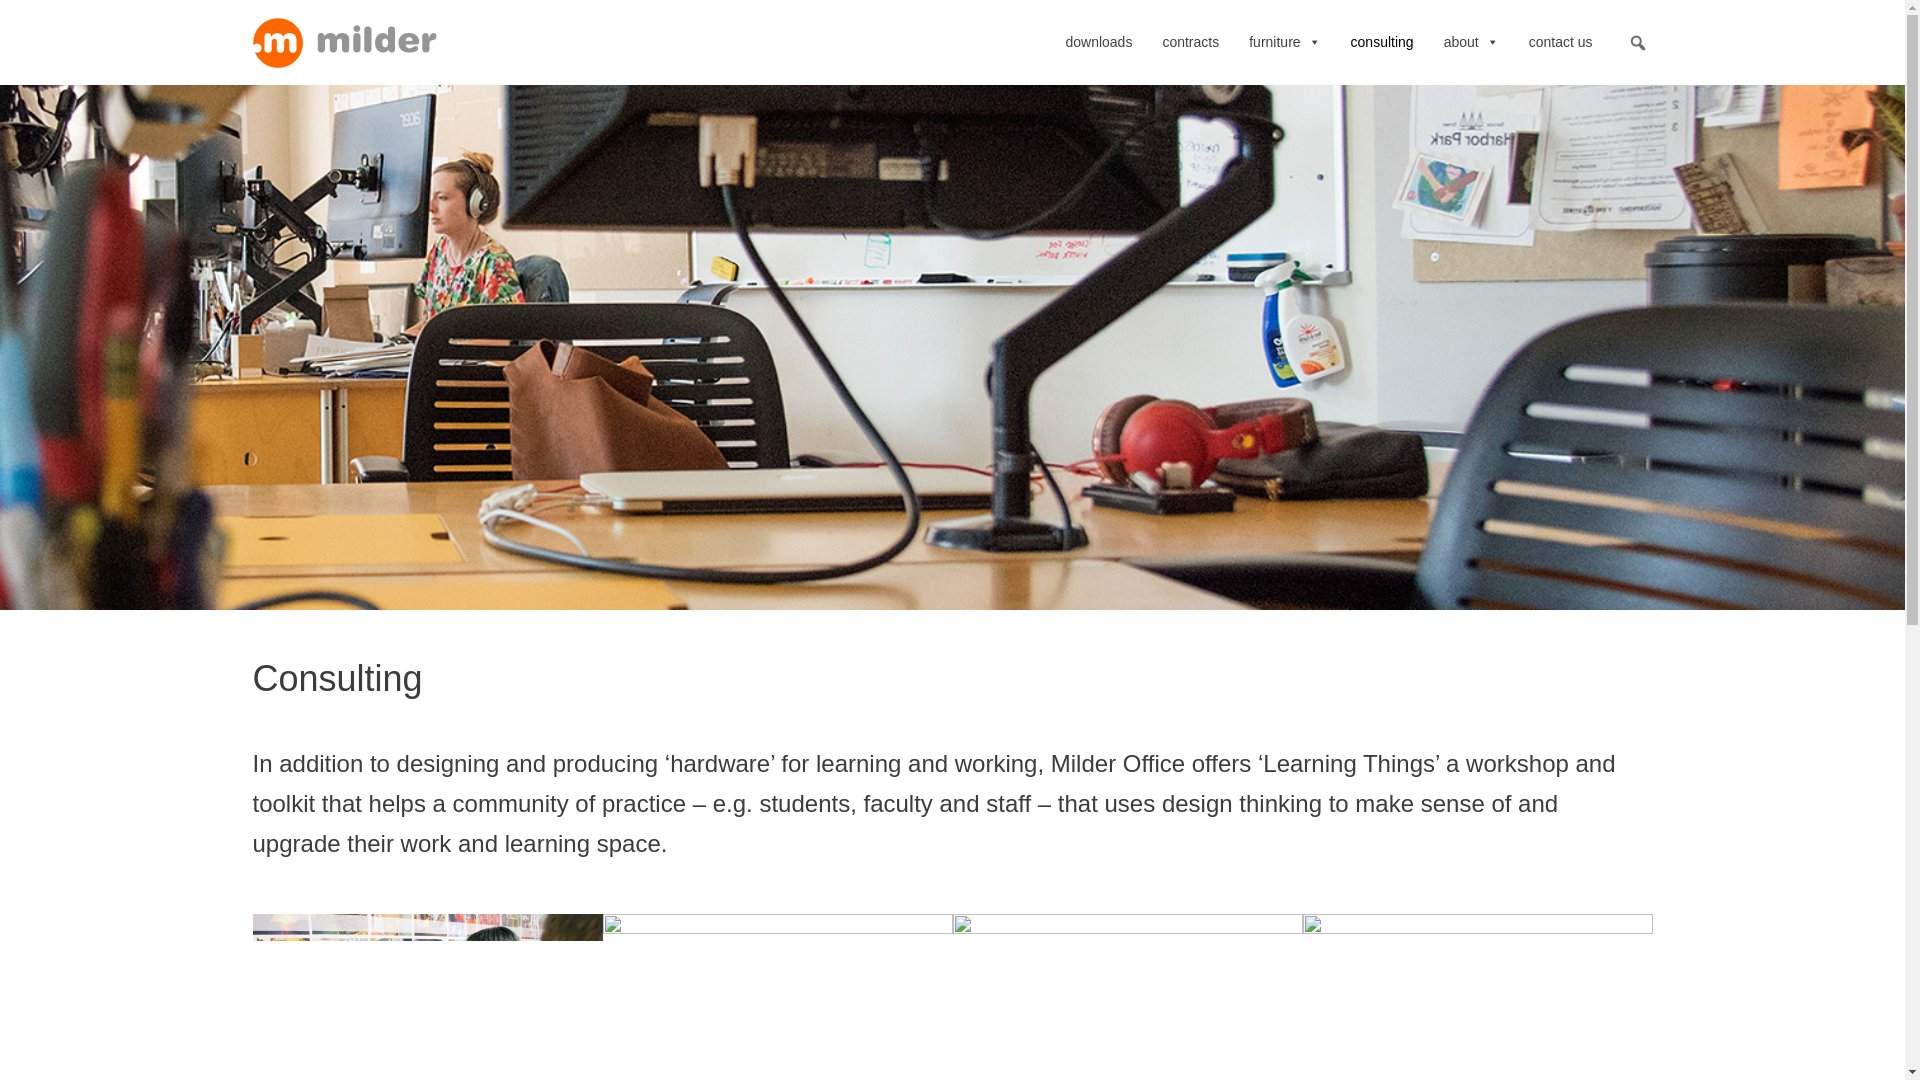 The image size is (1920, 1080). I want to click on downloads, so click(1113, 42).